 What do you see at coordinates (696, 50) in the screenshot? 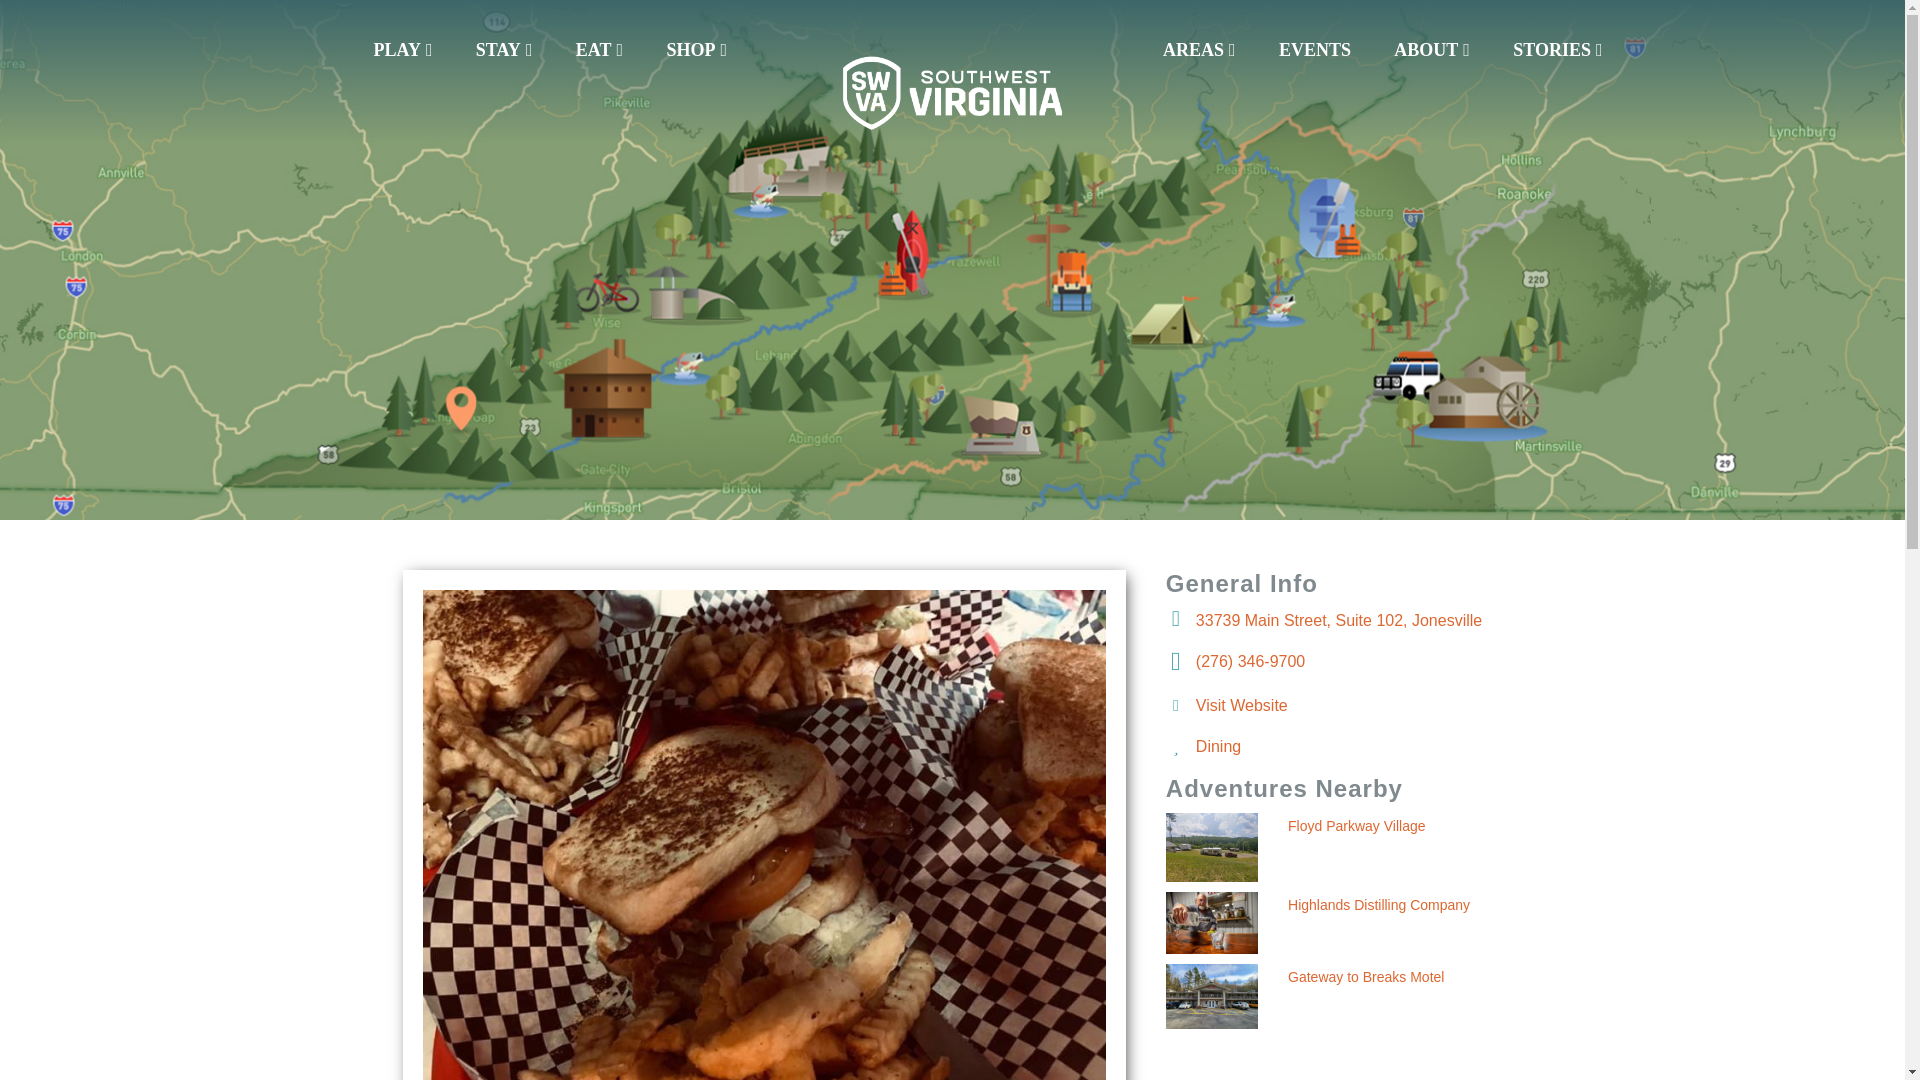
I see `SHOP` at bounding box center [696, 50].